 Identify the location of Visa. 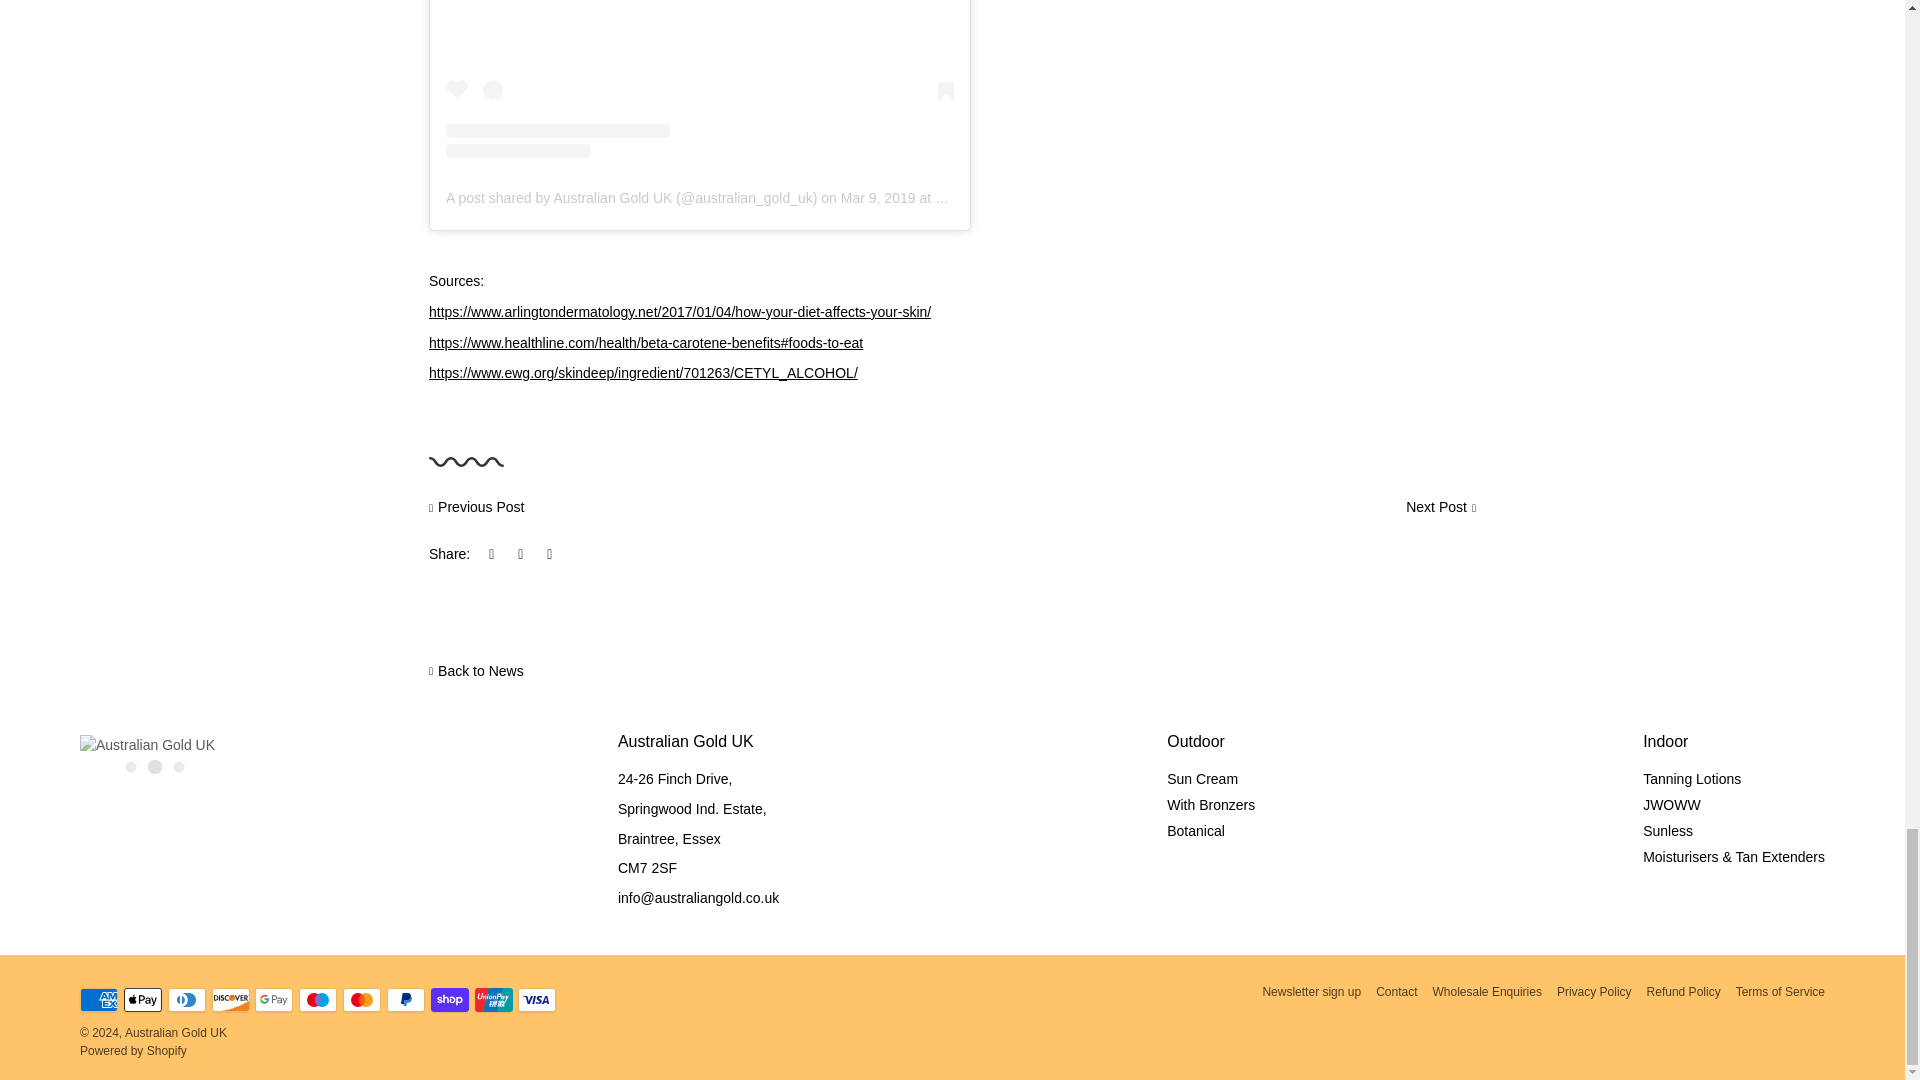
(537, 1000).